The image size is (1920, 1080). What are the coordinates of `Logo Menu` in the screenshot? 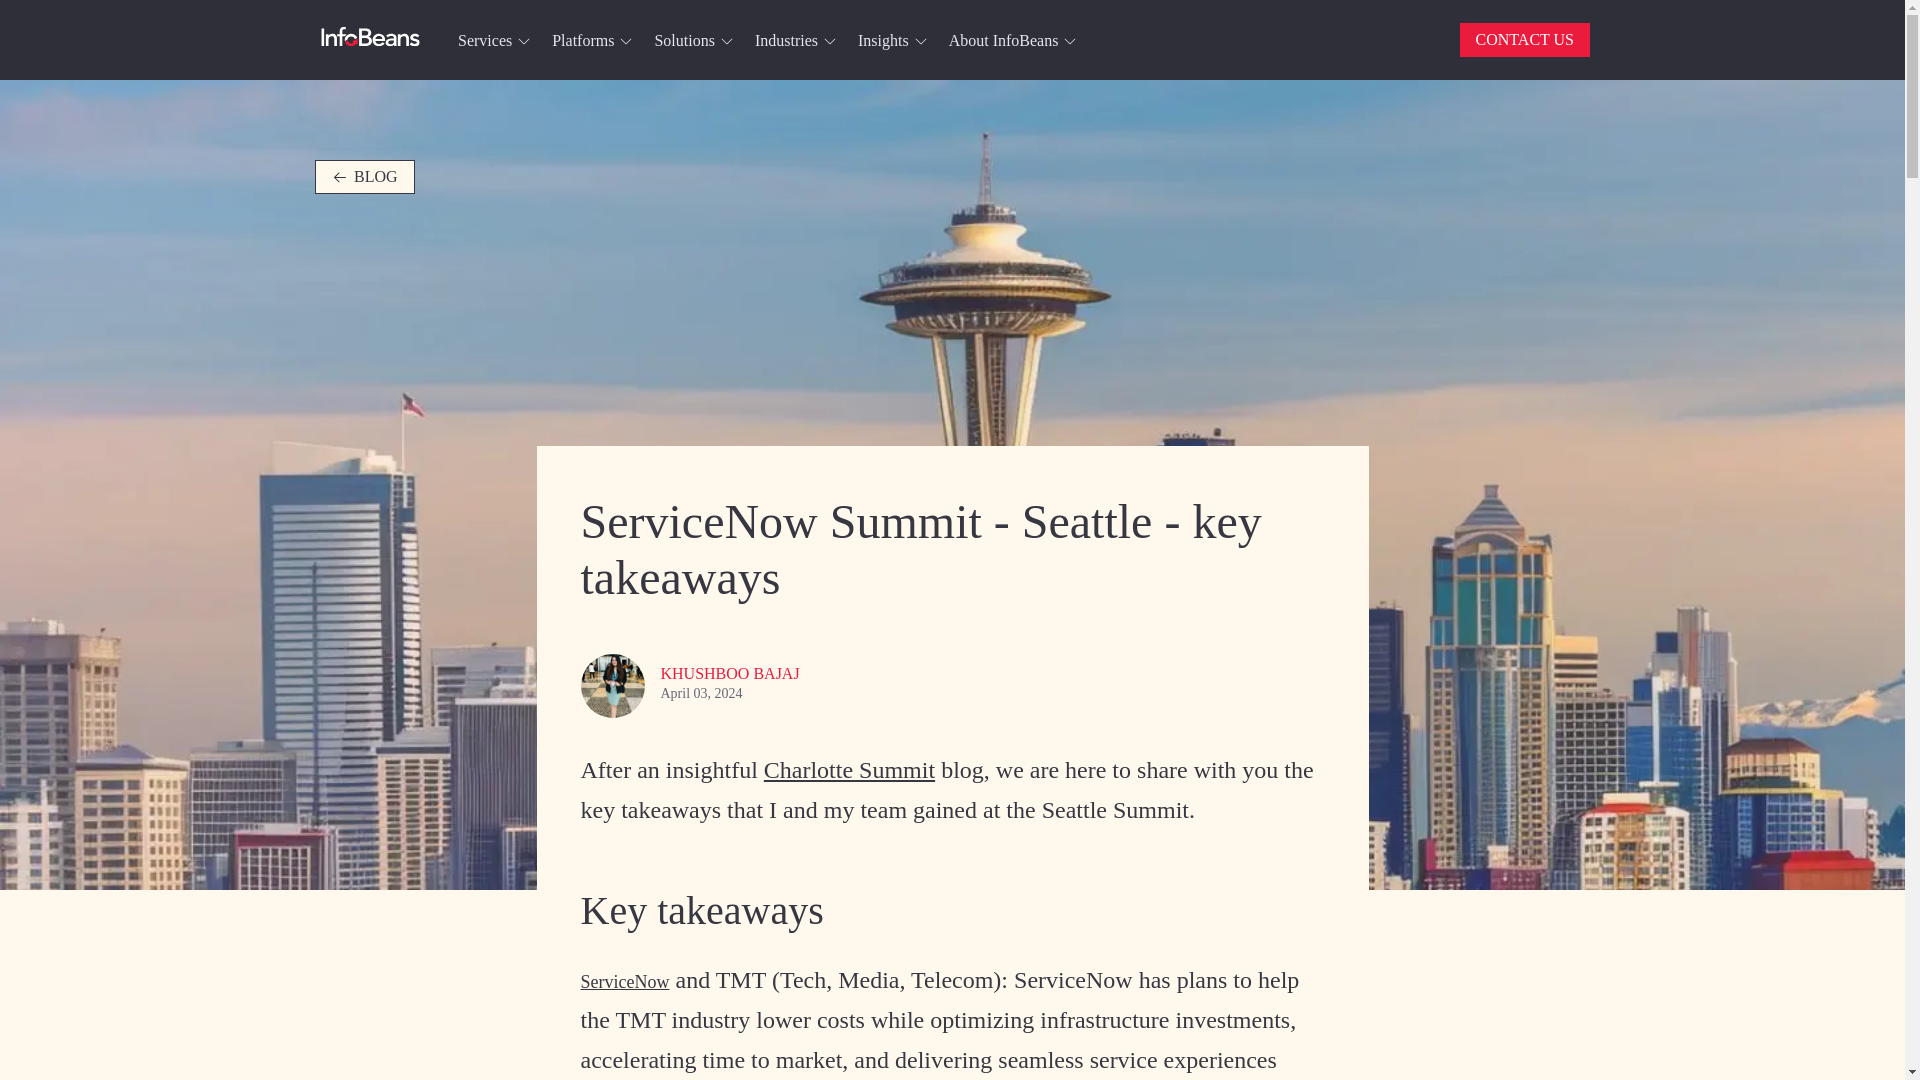 It's located at (370, 40).